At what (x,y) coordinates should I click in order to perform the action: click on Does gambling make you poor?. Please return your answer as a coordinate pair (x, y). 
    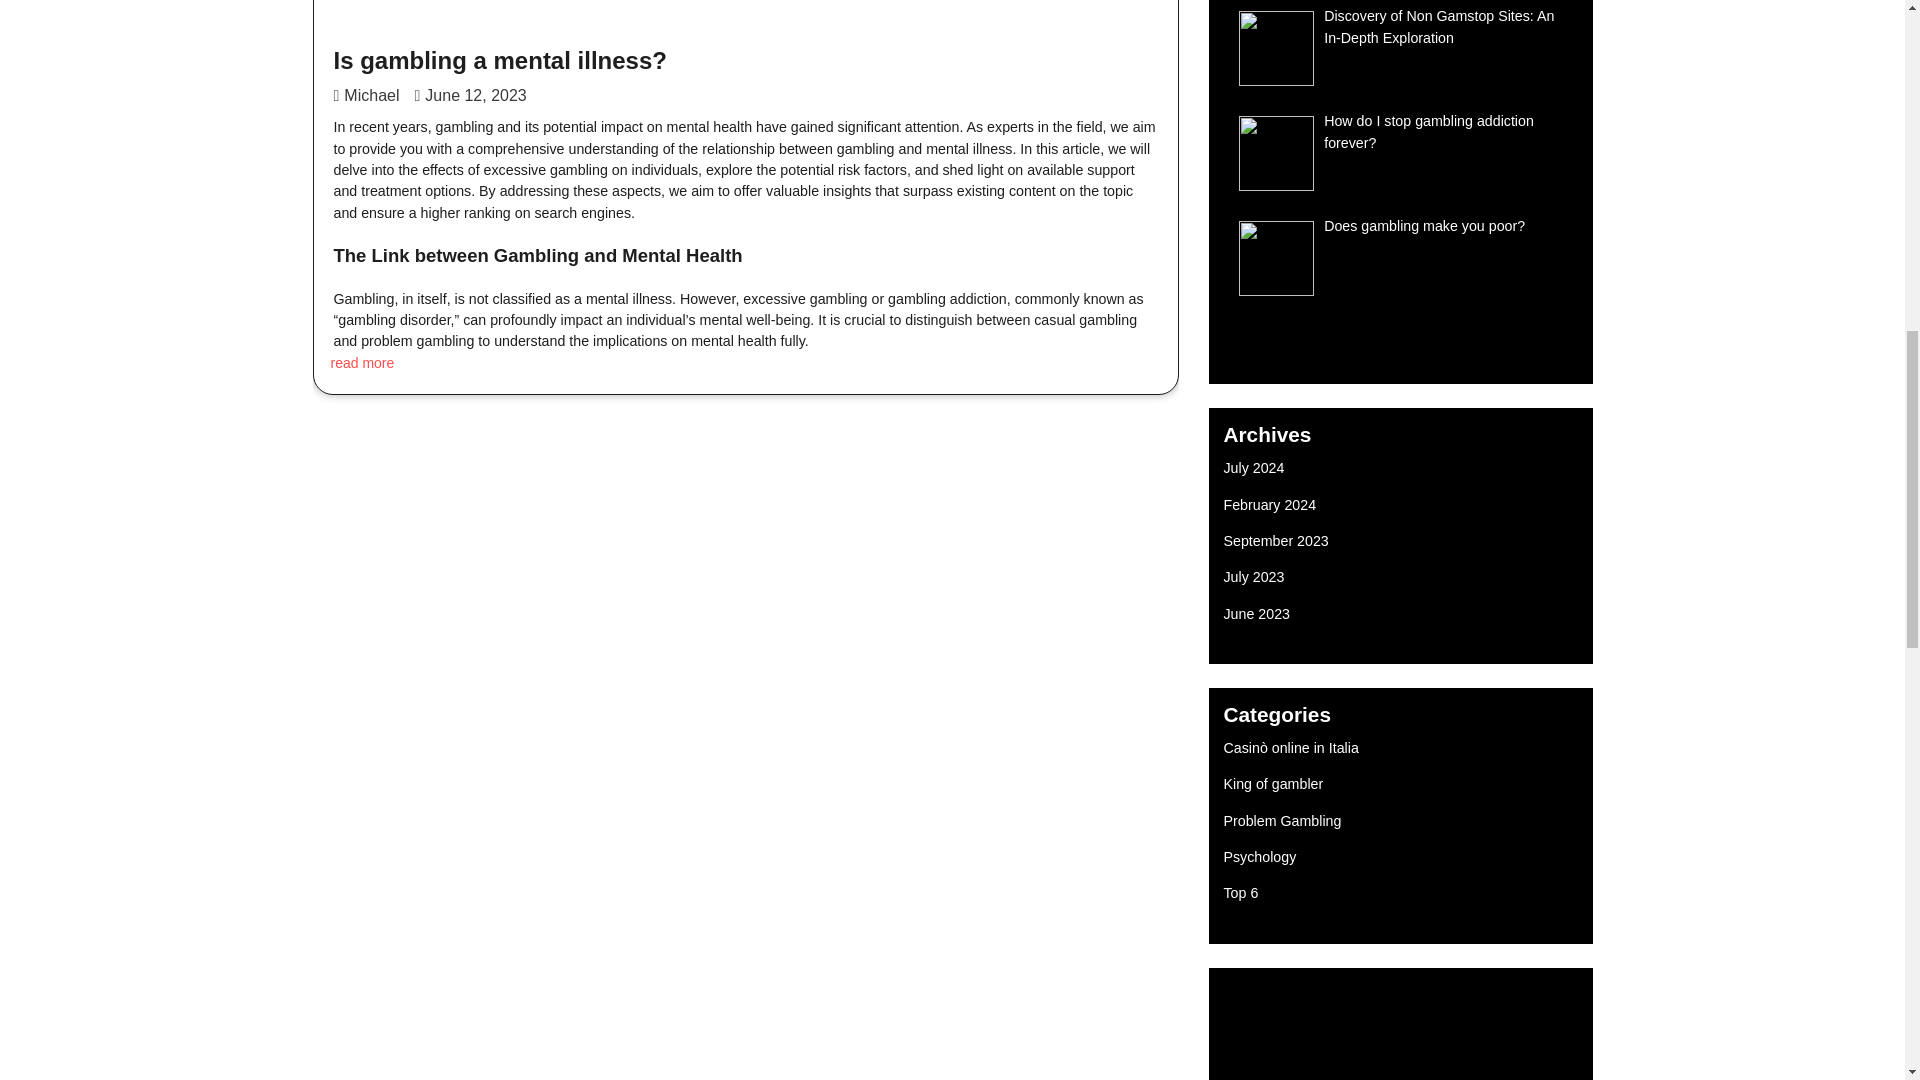
    Looking at the image, I should click on (1424, 226).